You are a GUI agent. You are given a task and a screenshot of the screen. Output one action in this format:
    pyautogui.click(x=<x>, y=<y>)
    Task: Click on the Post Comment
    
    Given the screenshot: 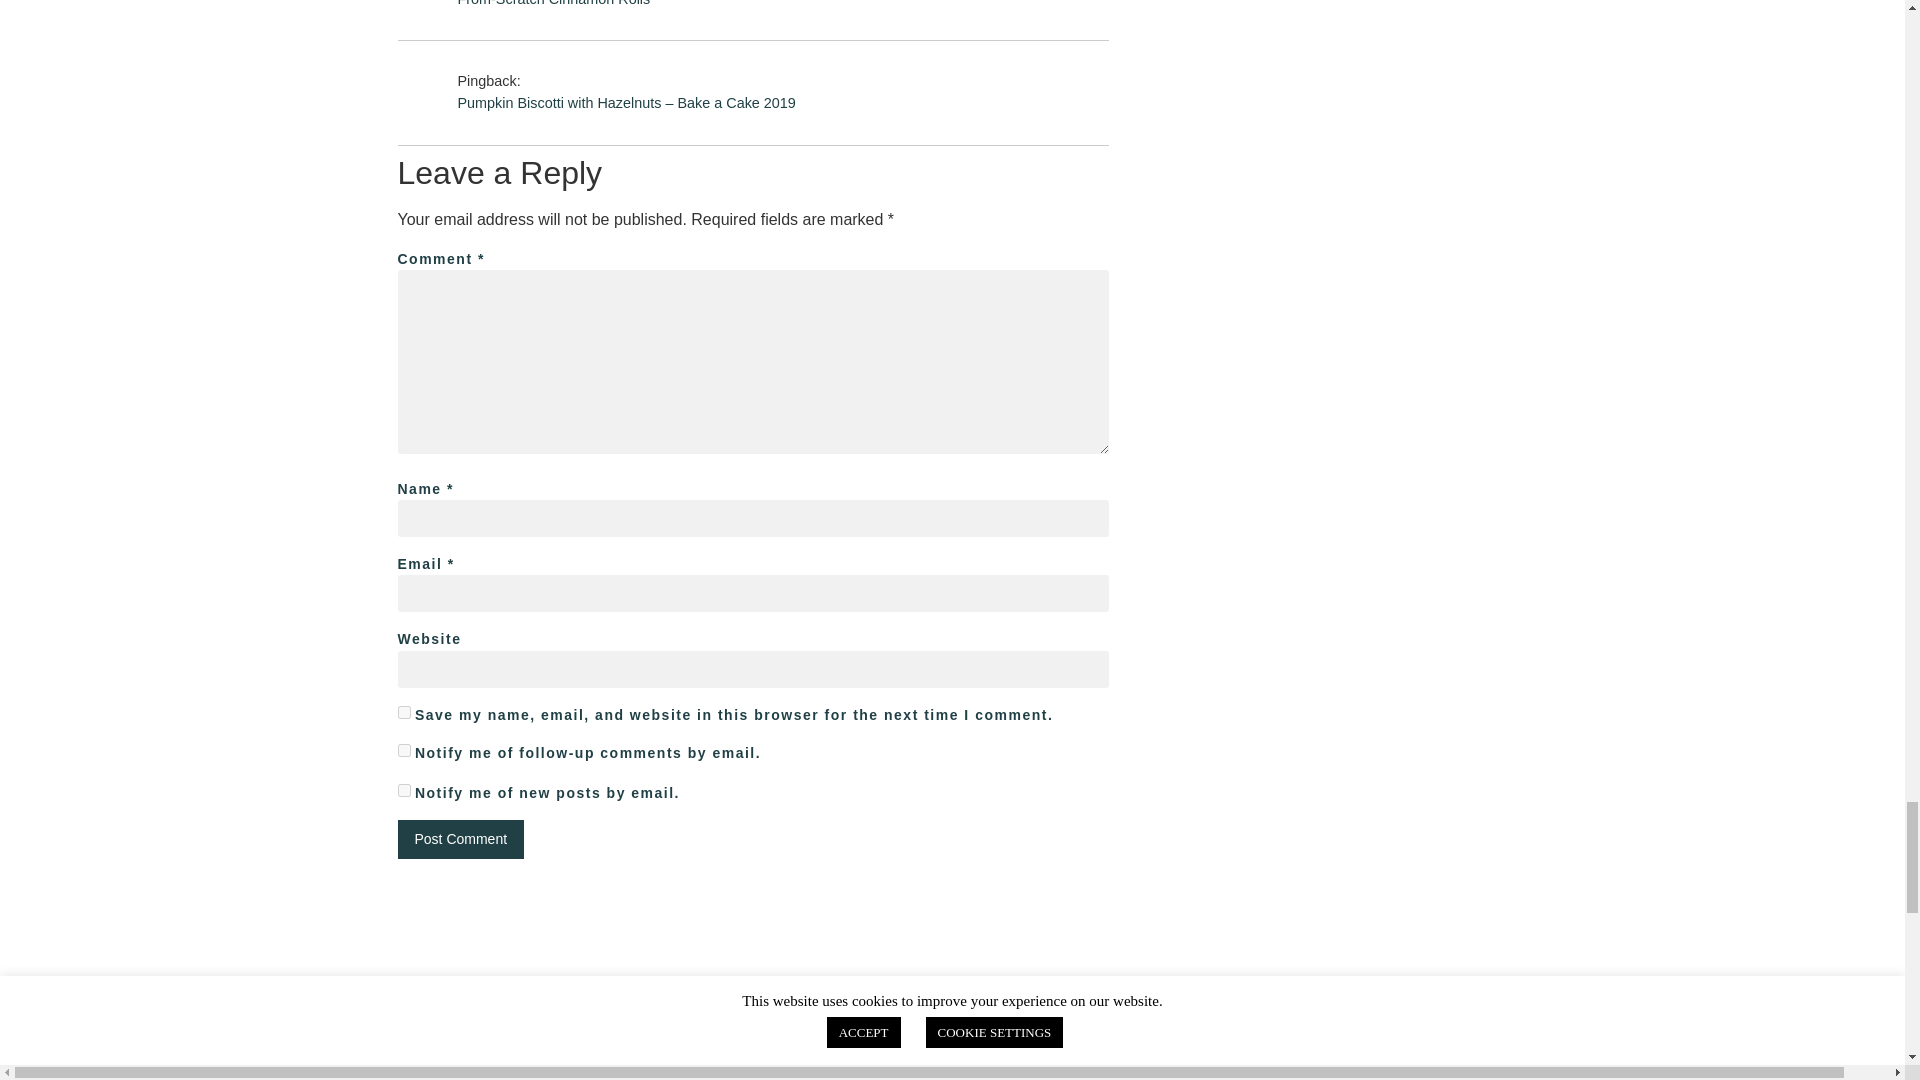 What is the action you would take?
    pyautogui.click(x=460, y=838)
    